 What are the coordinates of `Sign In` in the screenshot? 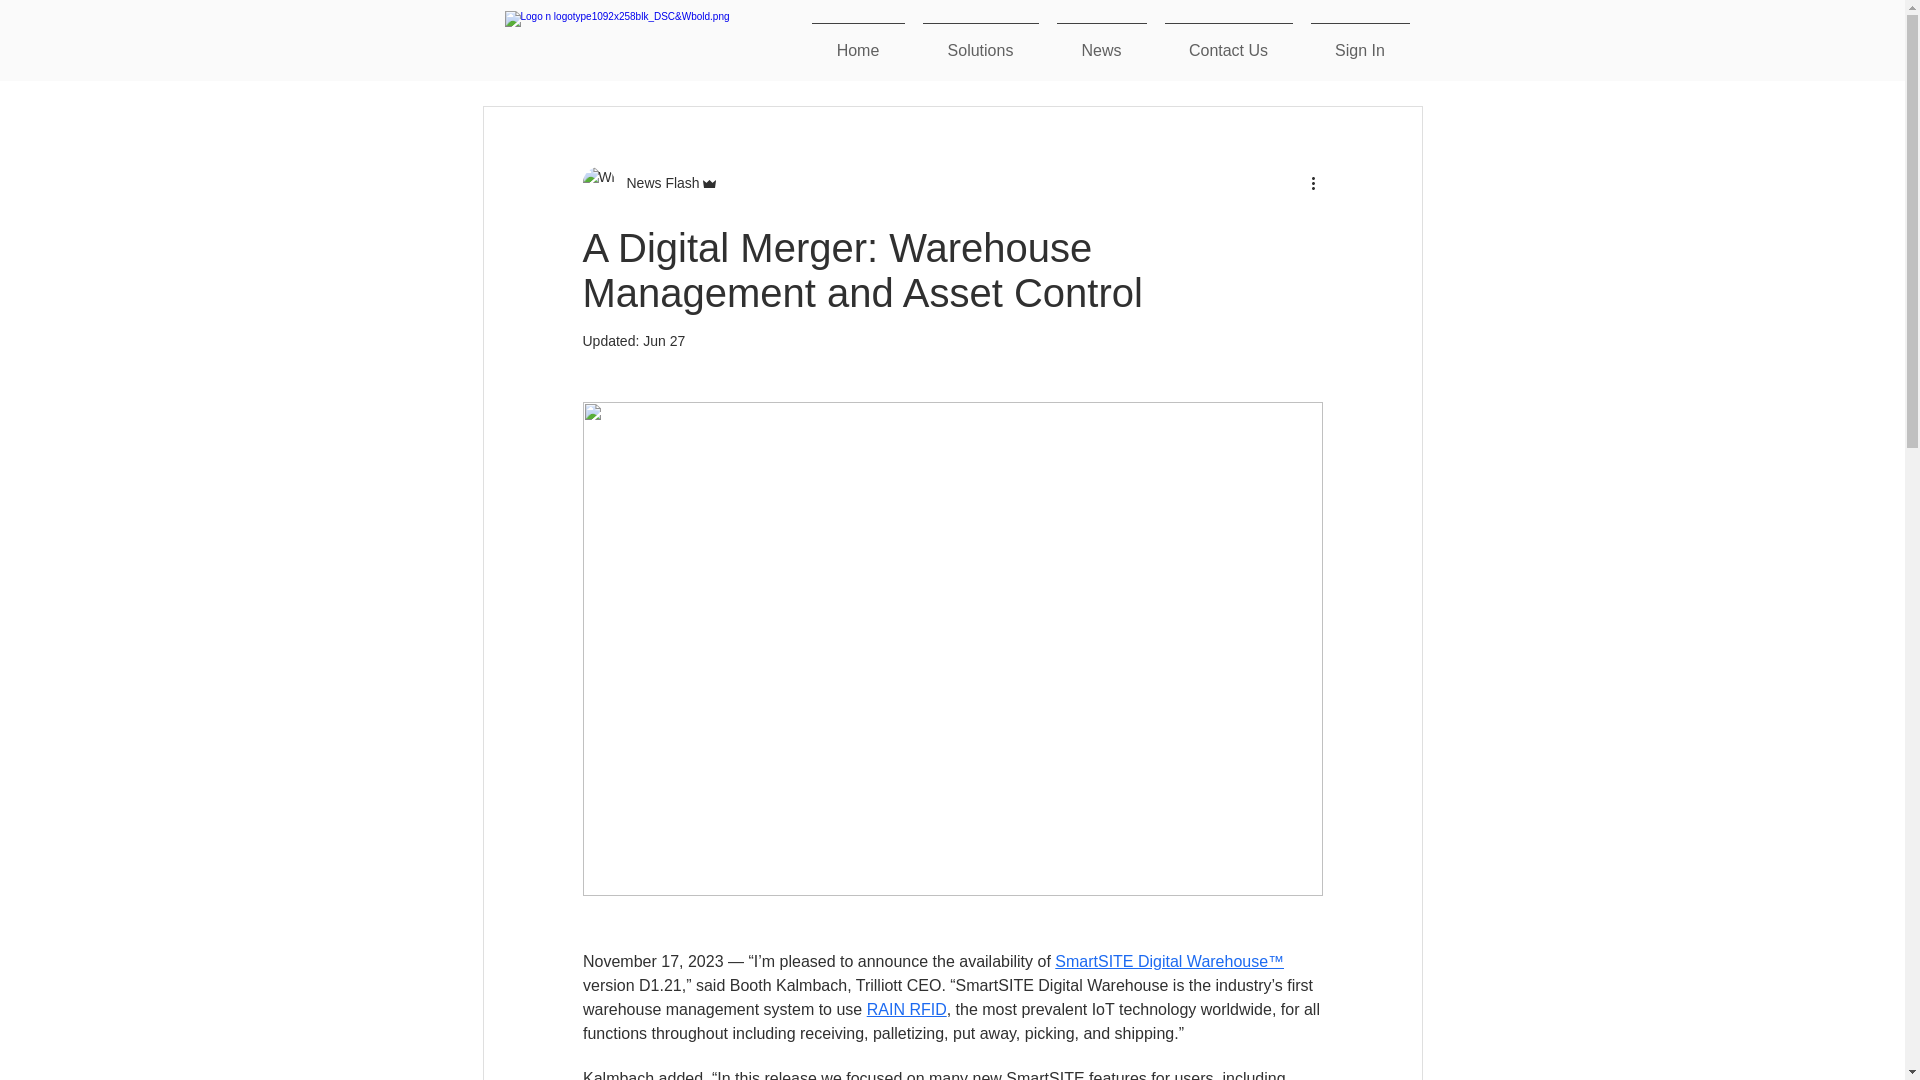 It's located at (1360, 41).